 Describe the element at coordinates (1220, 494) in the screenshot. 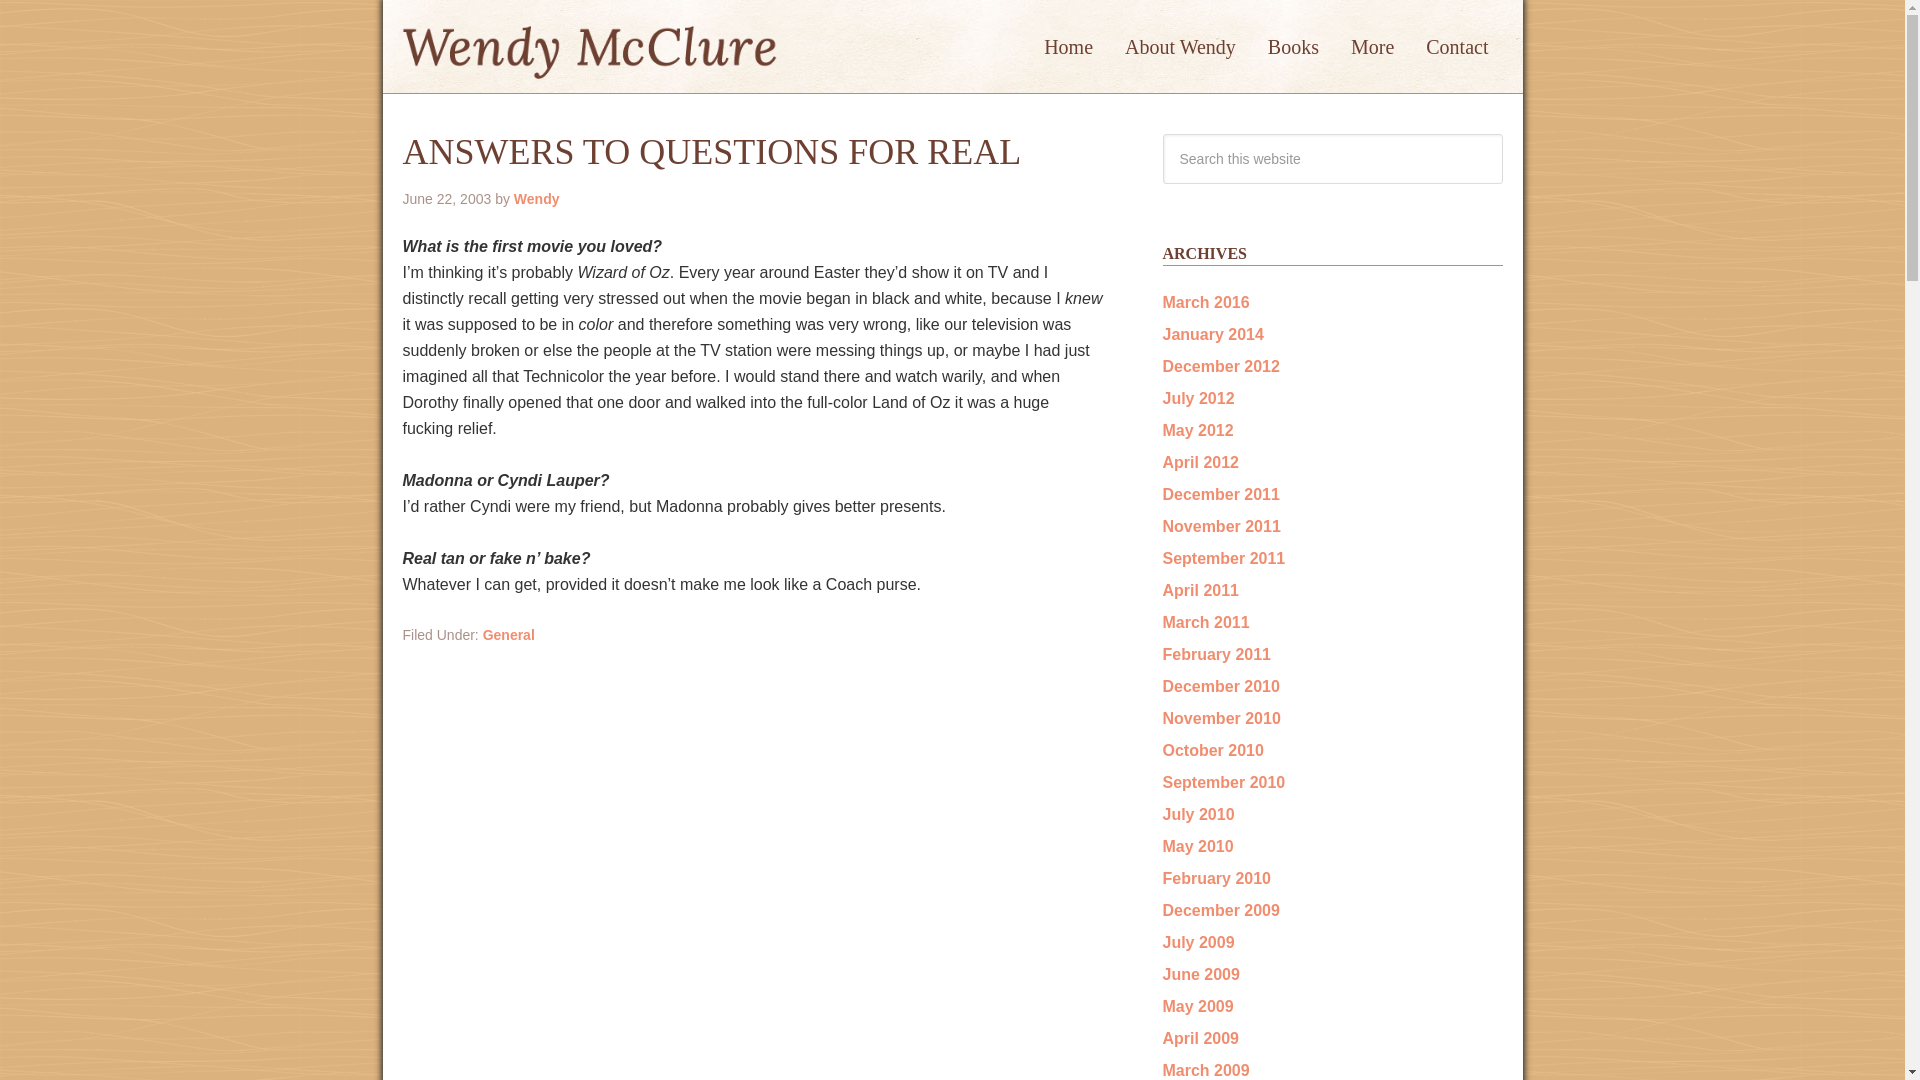

I see `December 2011` at that location.